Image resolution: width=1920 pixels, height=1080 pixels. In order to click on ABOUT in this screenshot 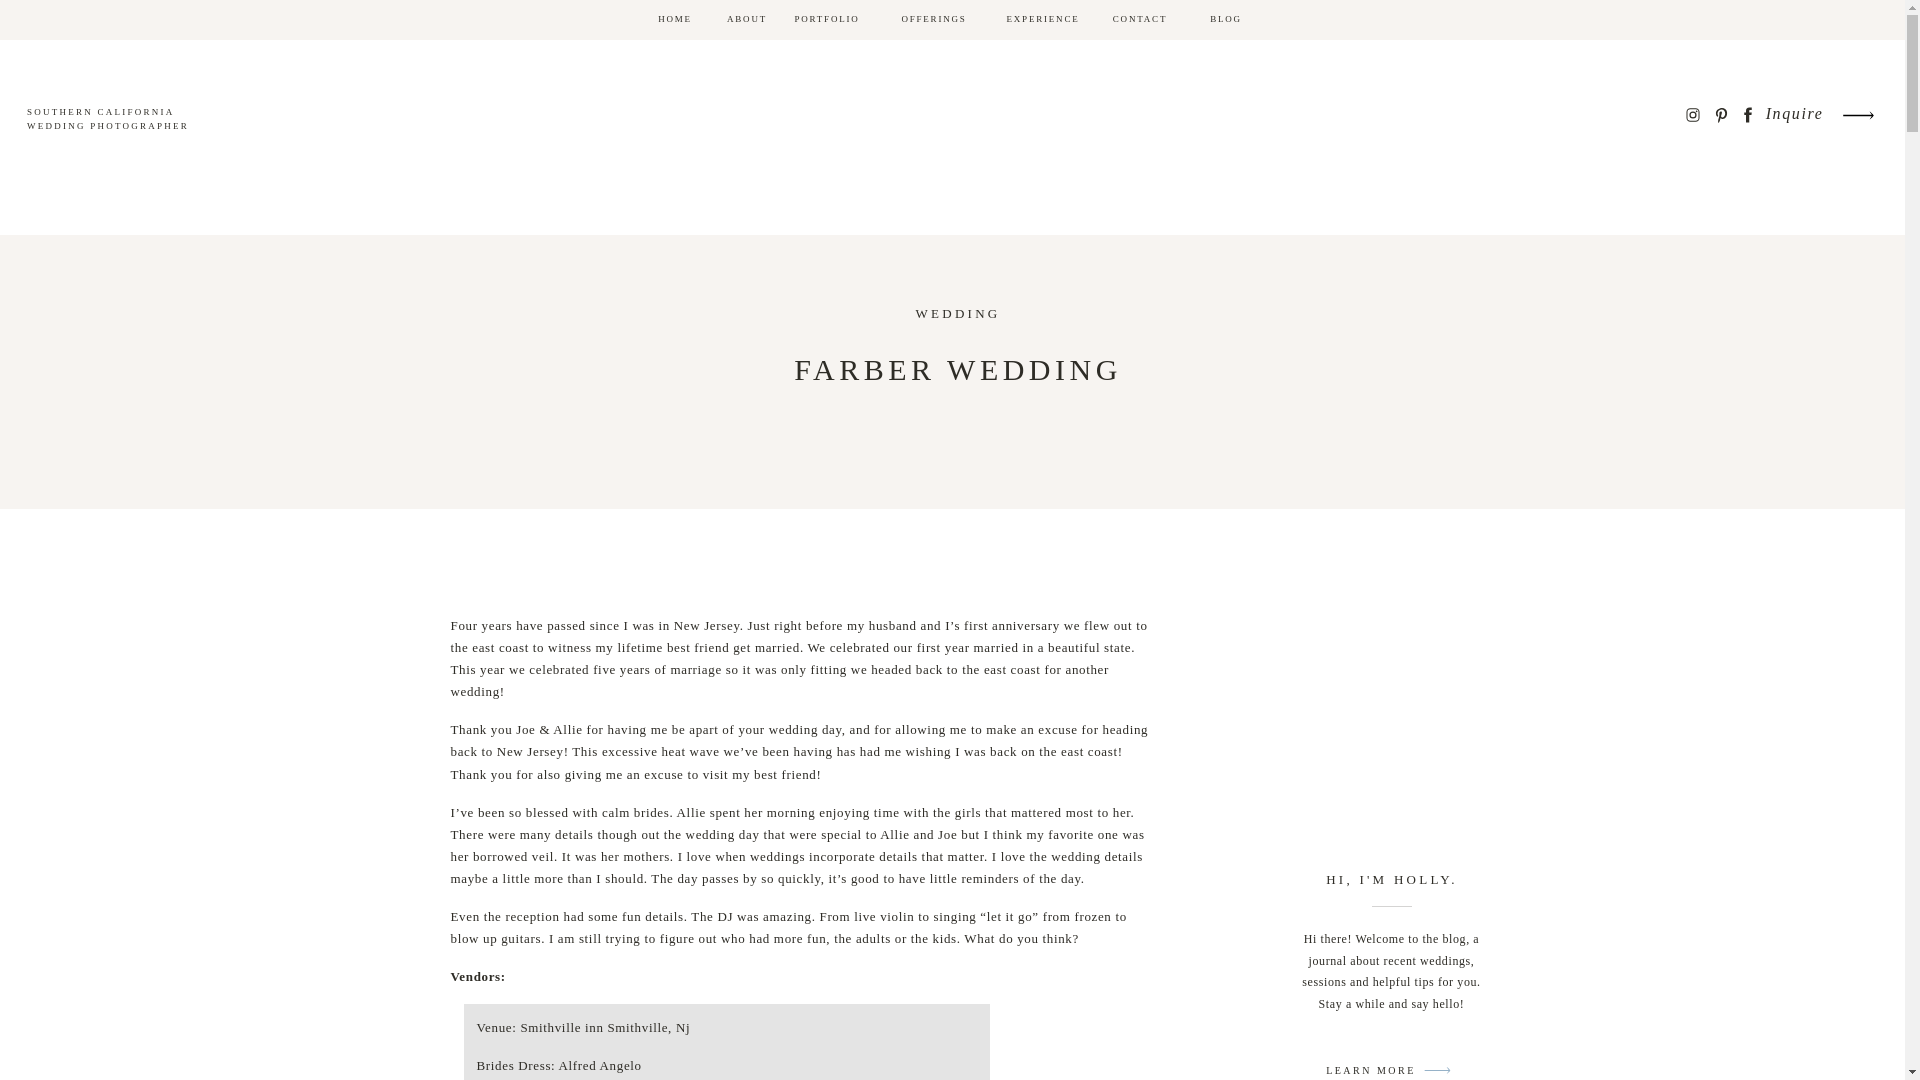, I will do `click(746, 20)`.